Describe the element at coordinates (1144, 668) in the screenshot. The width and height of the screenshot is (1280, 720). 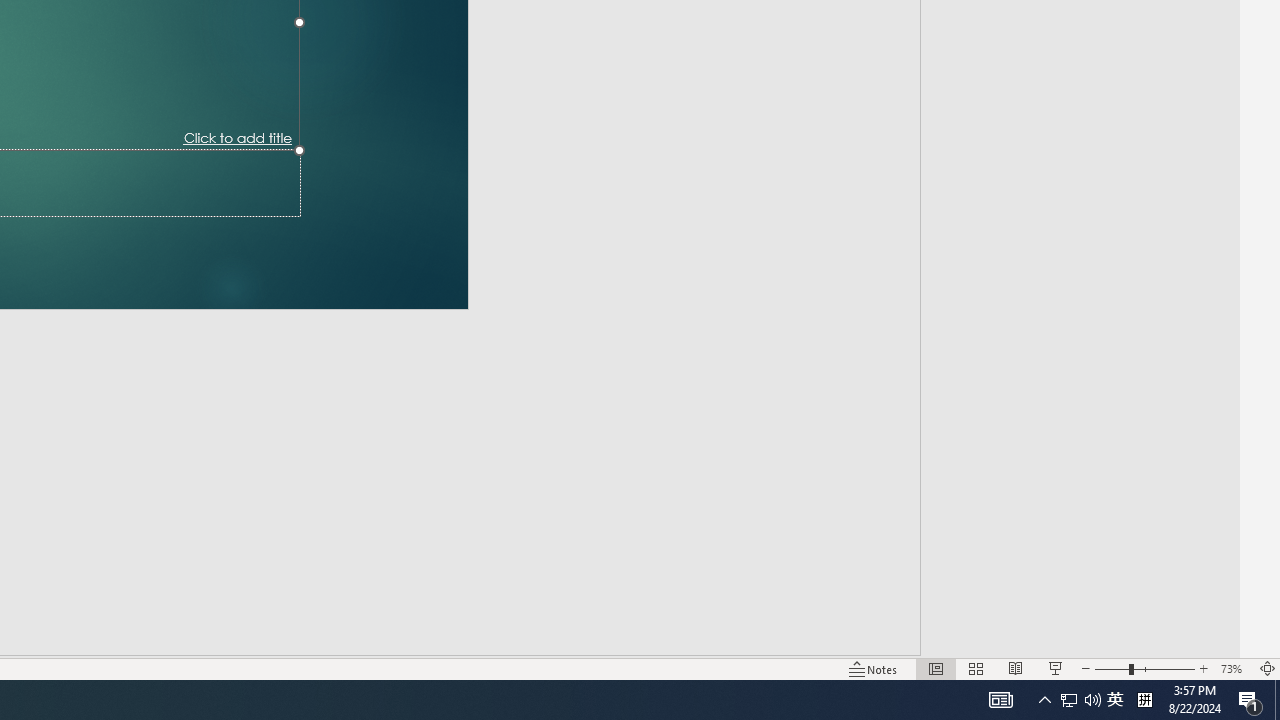
I see `Zoom` at that location.